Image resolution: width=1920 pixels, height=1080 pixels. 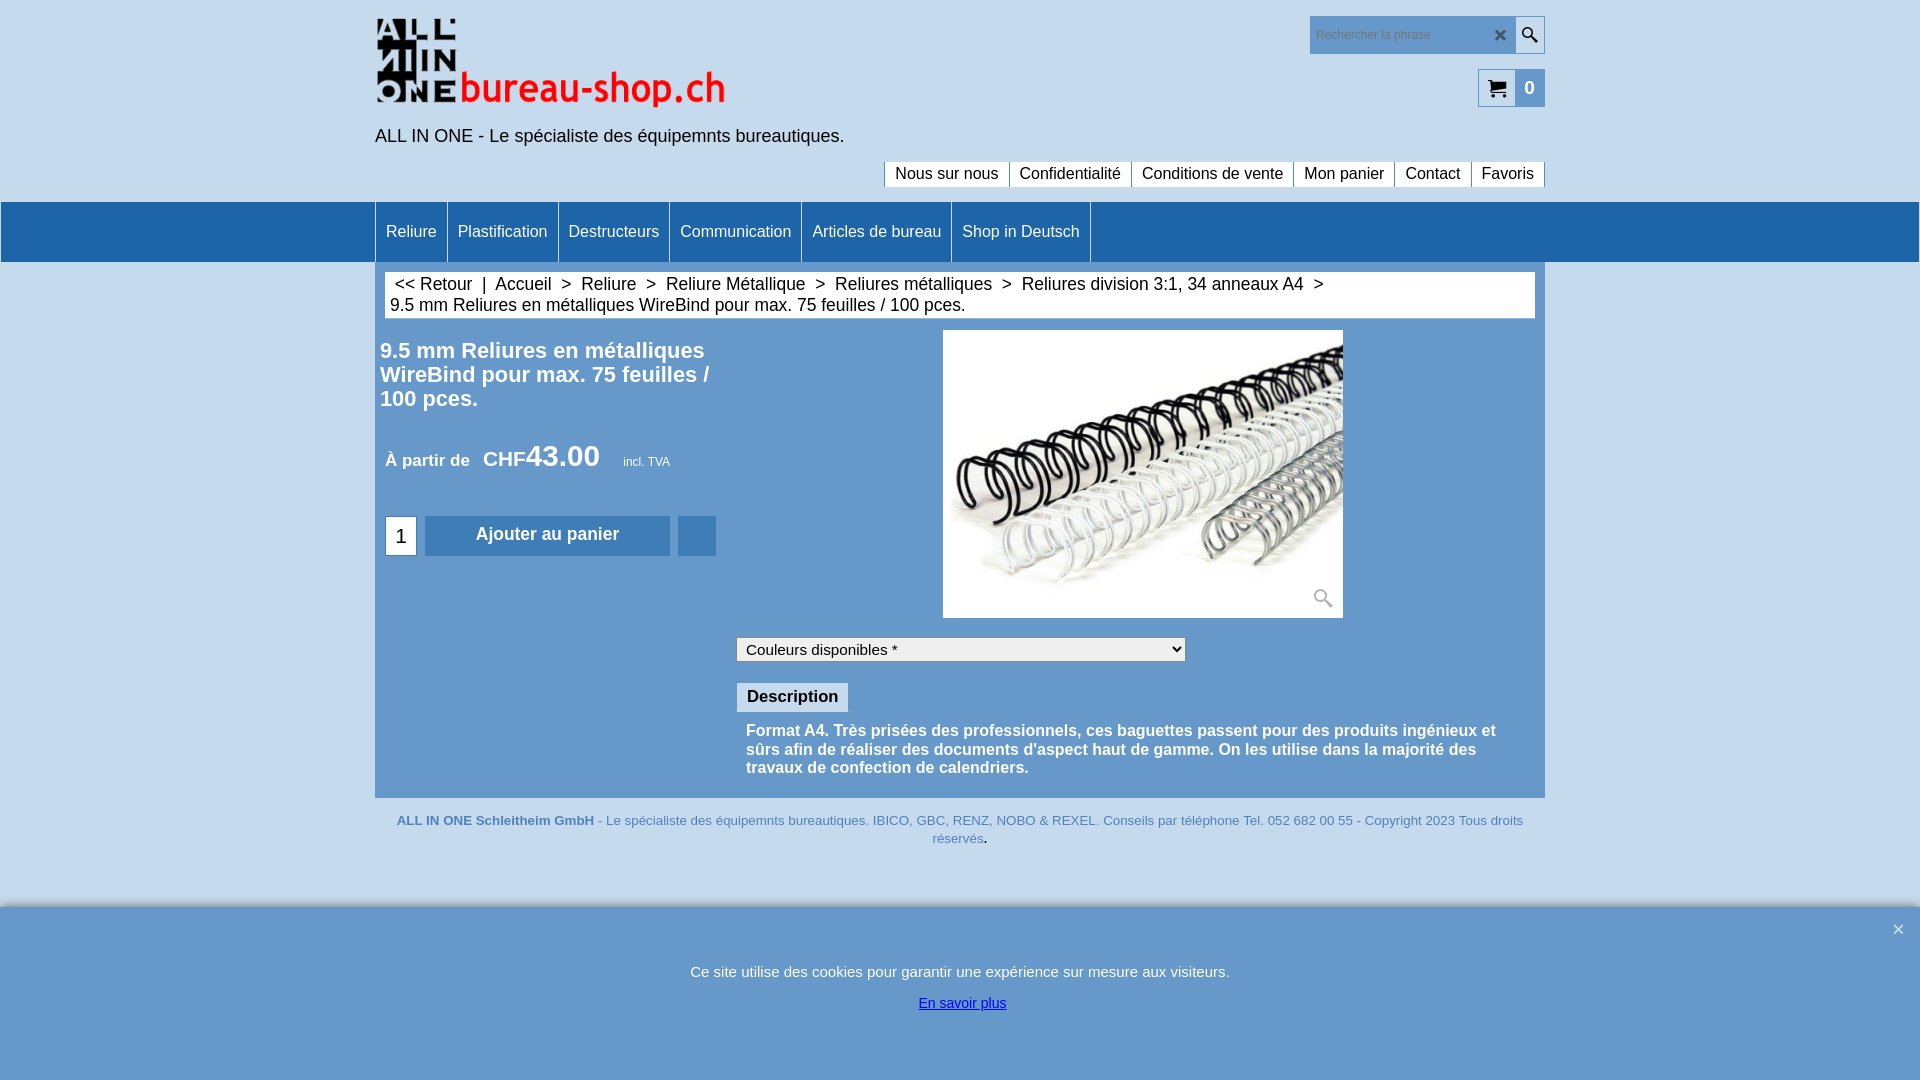 What do you see at coordinates (1500, 36) in the screenshot?
I see `LD_CANCEL` at bounding box center [1500, 36].